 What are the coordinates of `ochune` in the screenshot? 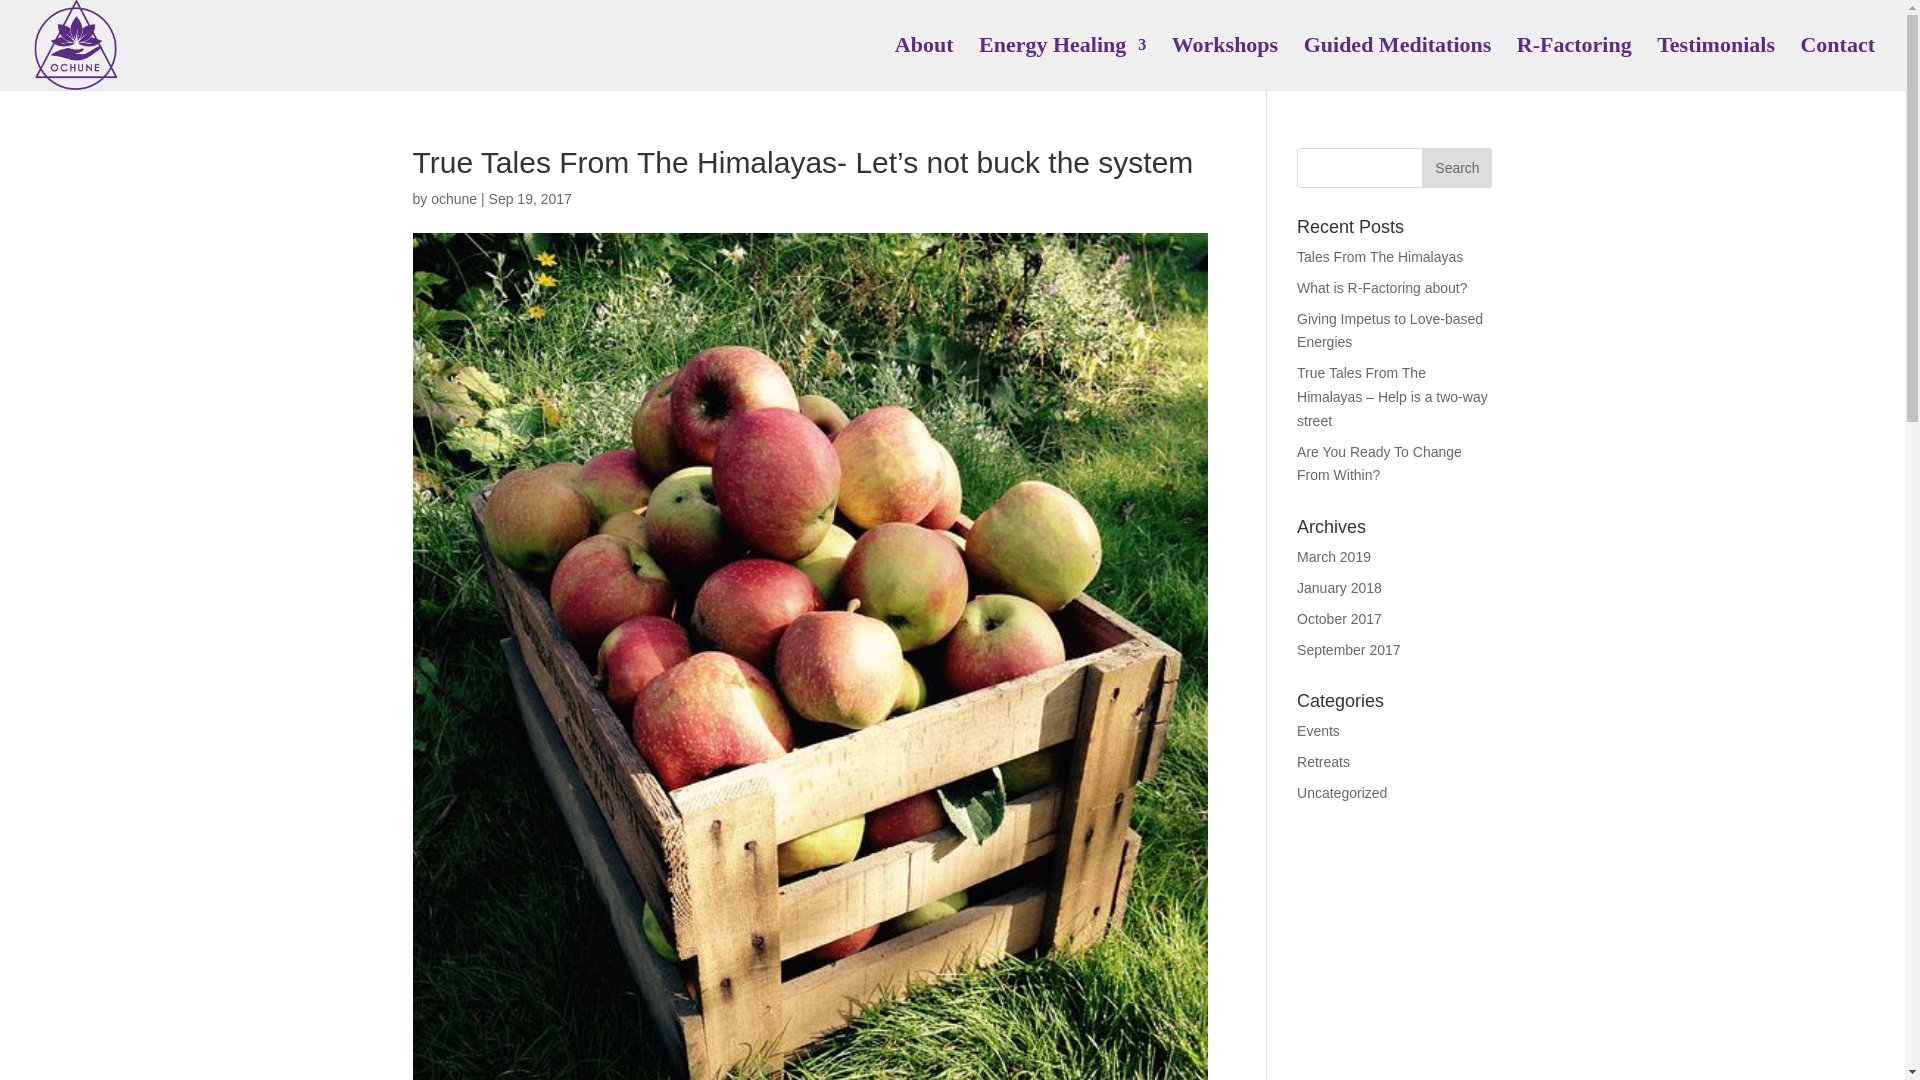 It's located at (453, 199).